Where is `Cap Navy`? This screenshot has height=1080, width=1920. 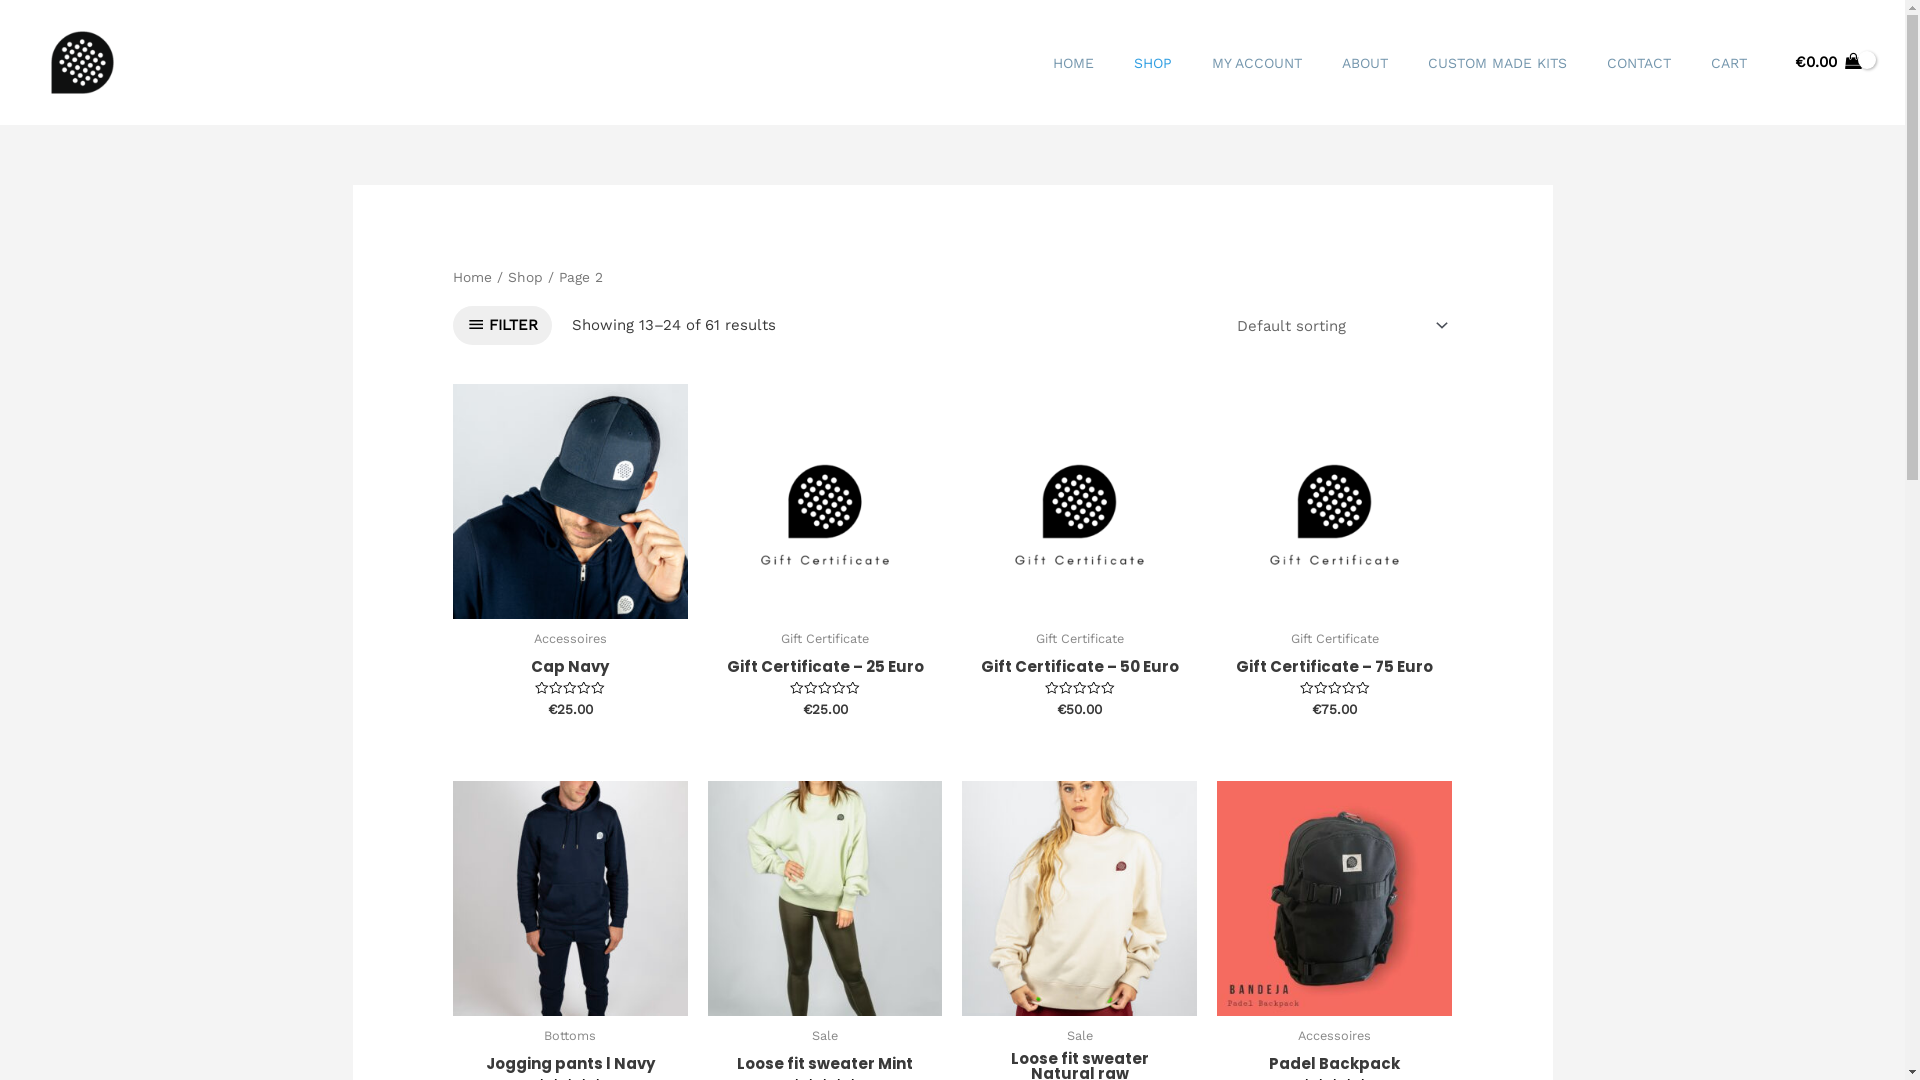
Cap Navy is located at coordinates (570, 670).